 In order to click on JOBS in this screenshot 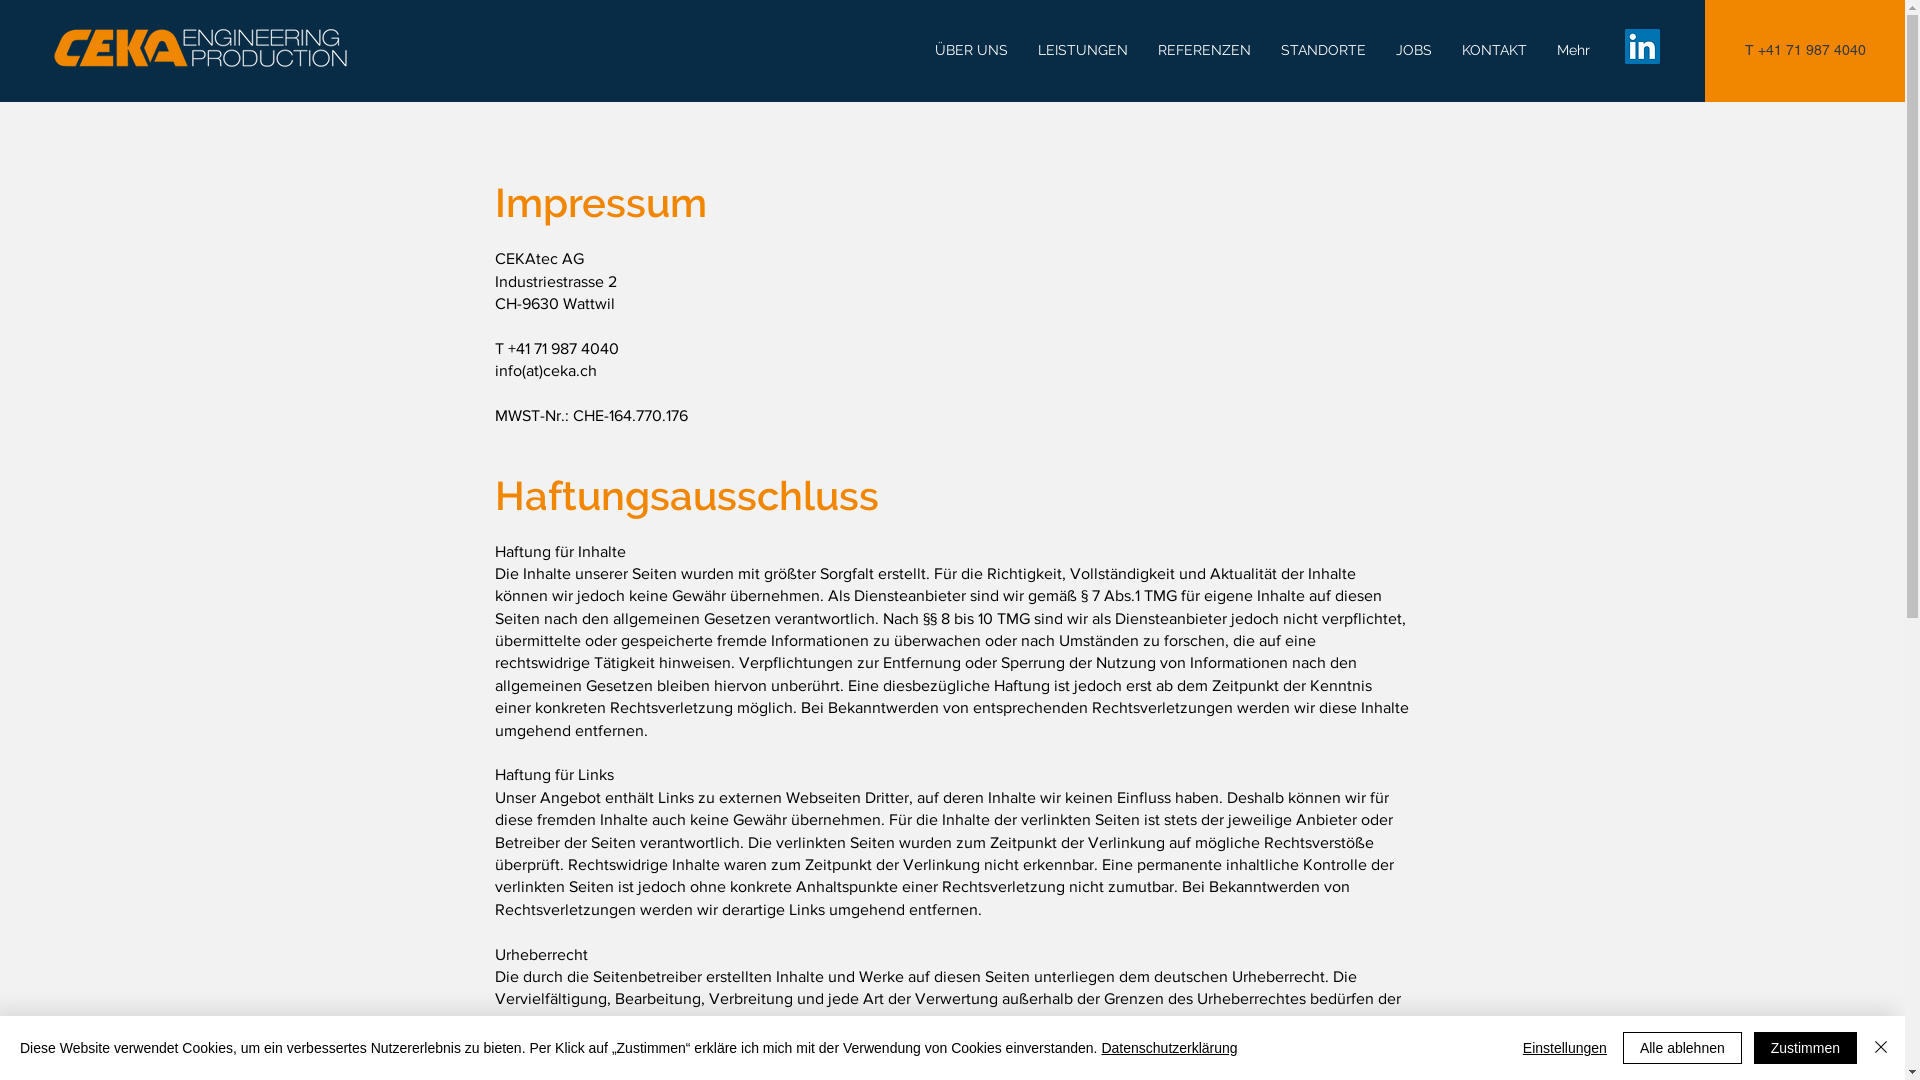, I will do `click(1414, 50)`.